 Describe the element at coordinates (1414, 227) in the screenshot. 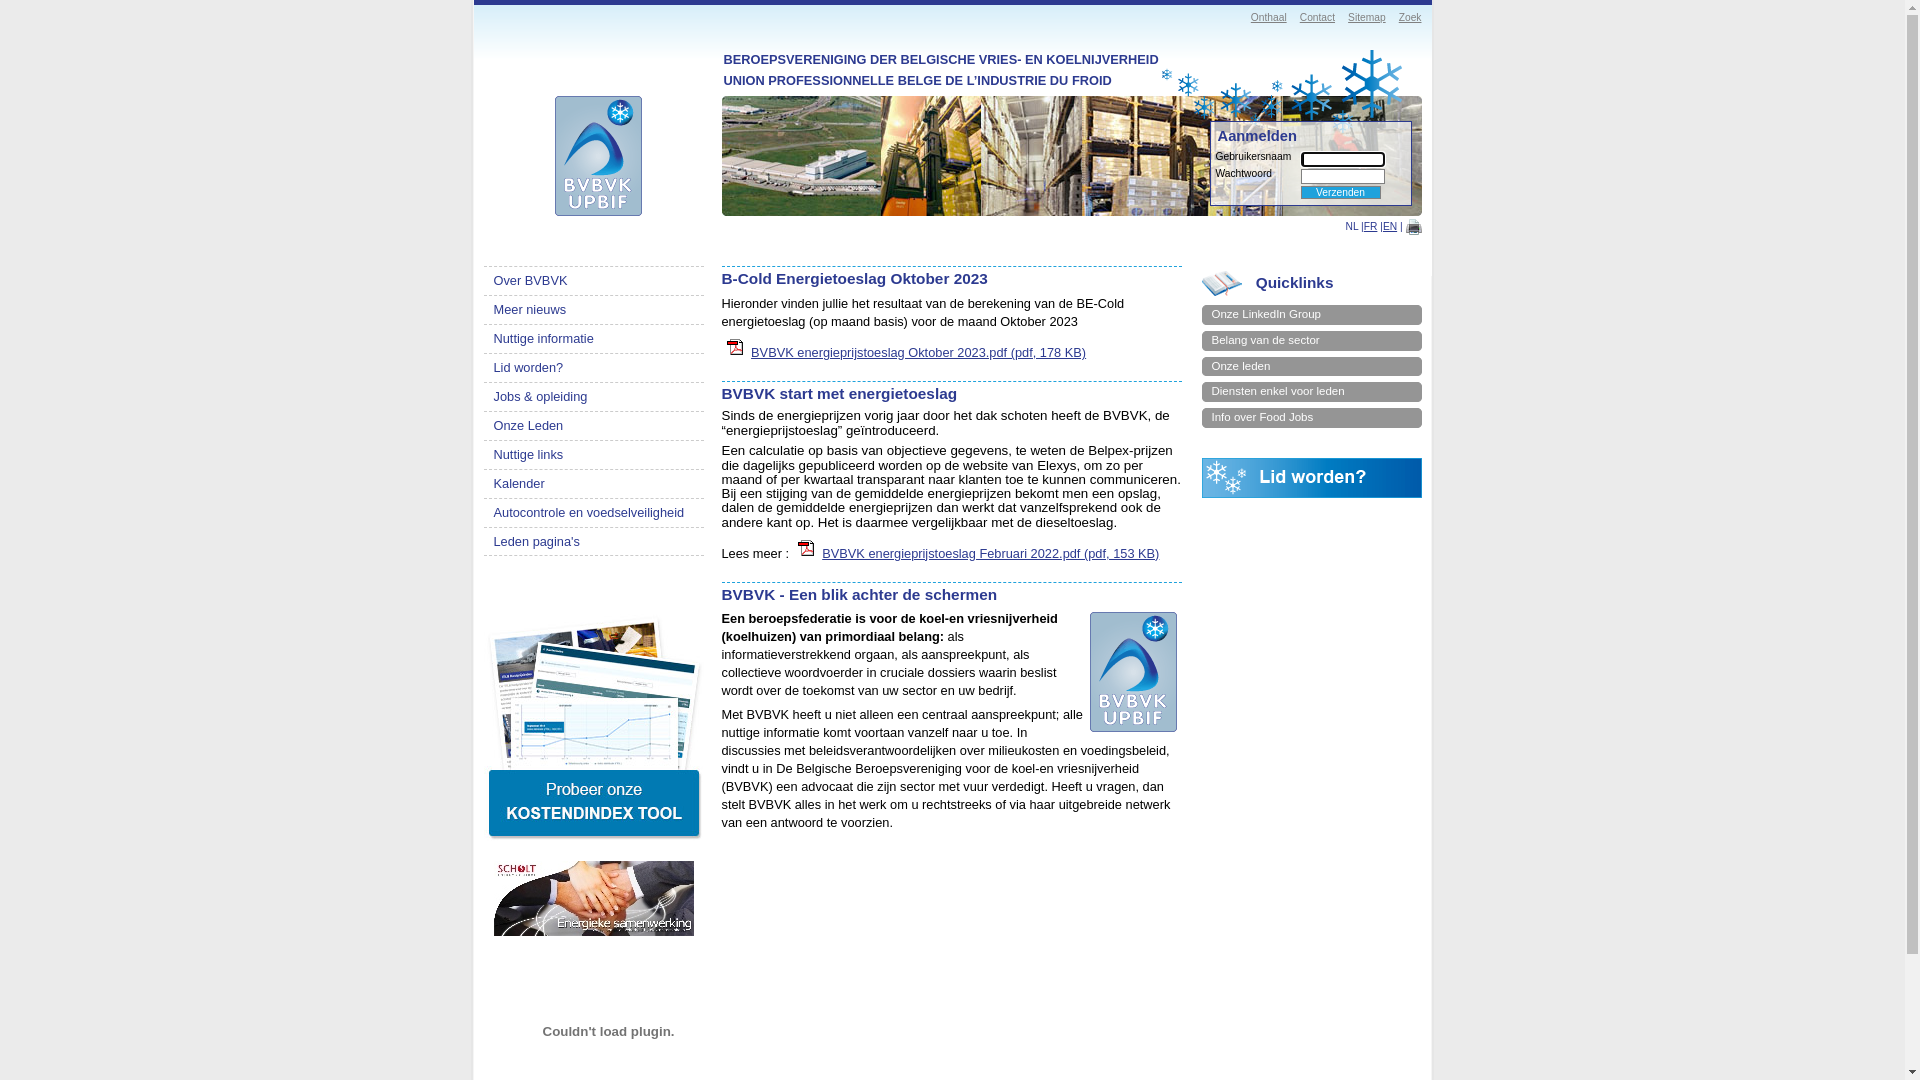

I see `Afdrukken` at that location.